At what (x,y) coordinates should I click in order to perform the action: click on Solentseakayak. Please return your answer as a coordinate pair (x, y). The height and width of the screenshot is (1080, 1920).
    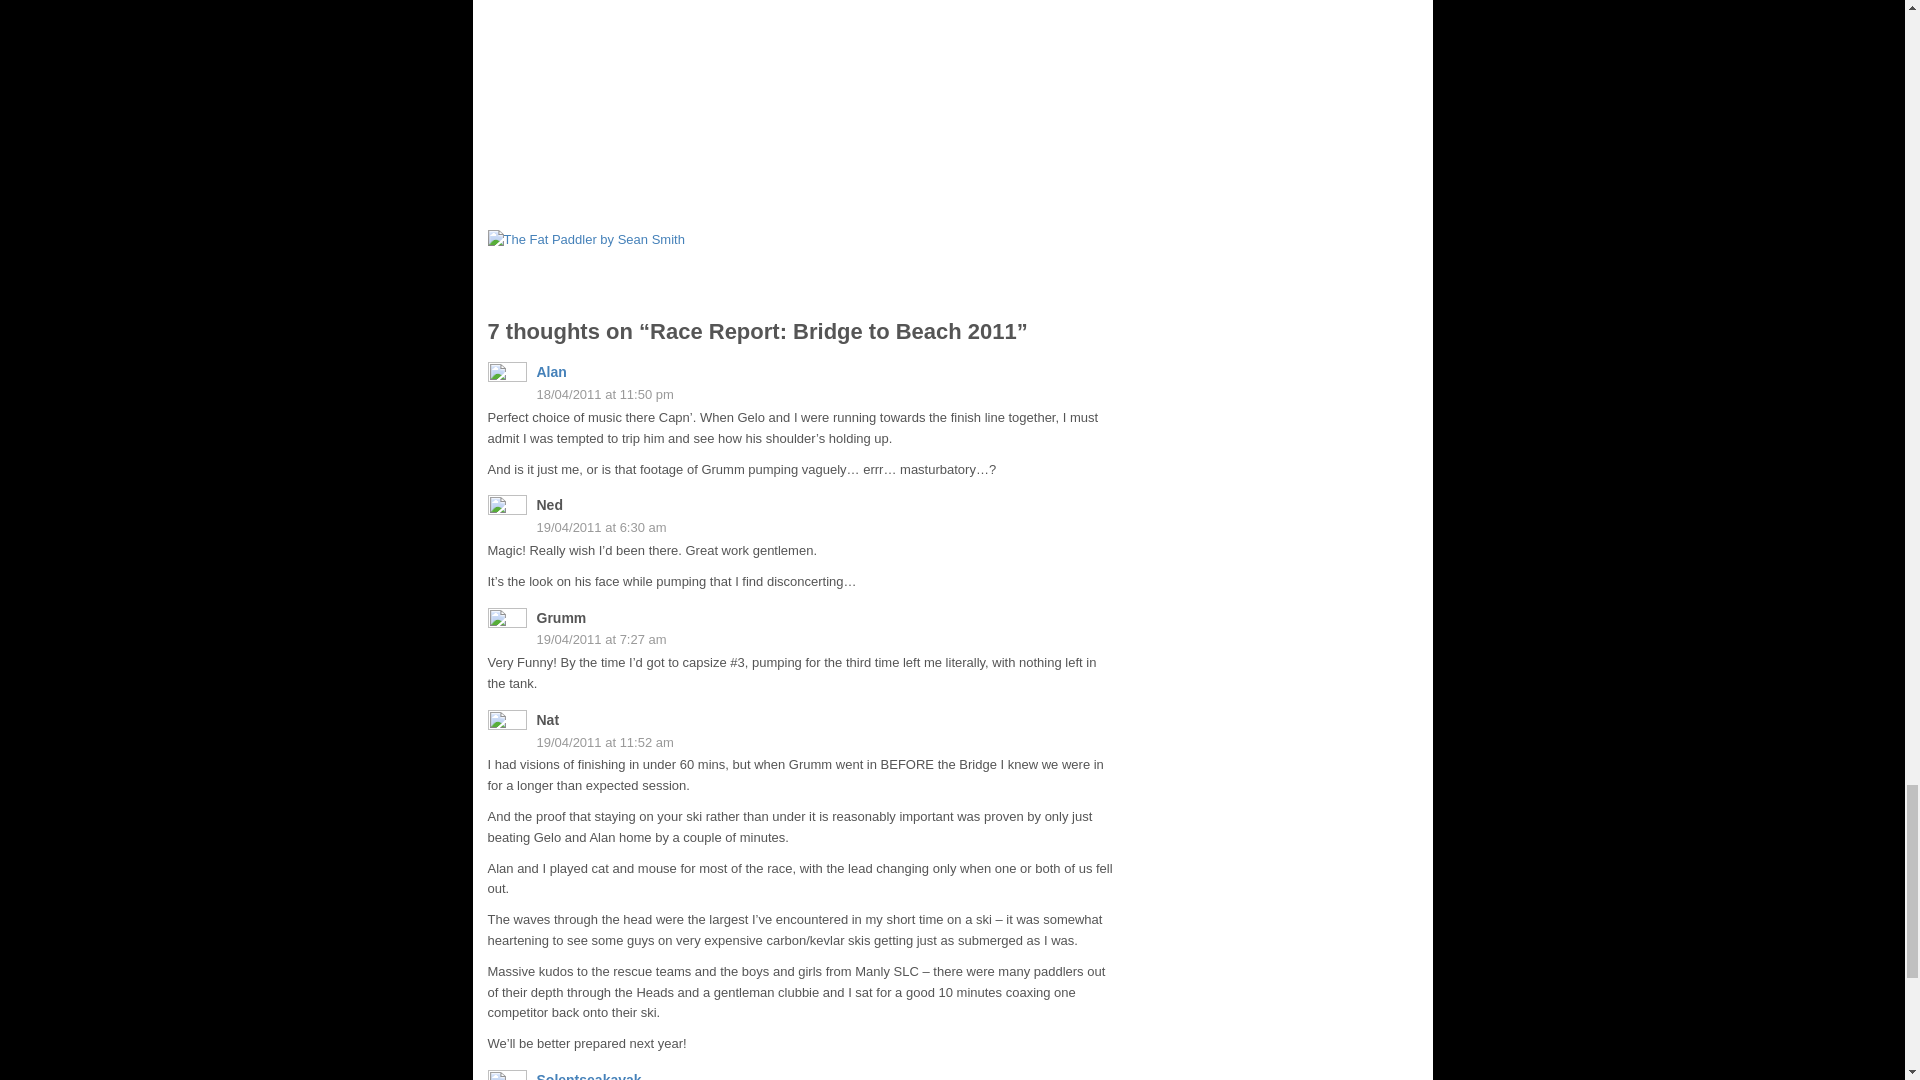
    Looking at the image, I should click on (588, 1076).